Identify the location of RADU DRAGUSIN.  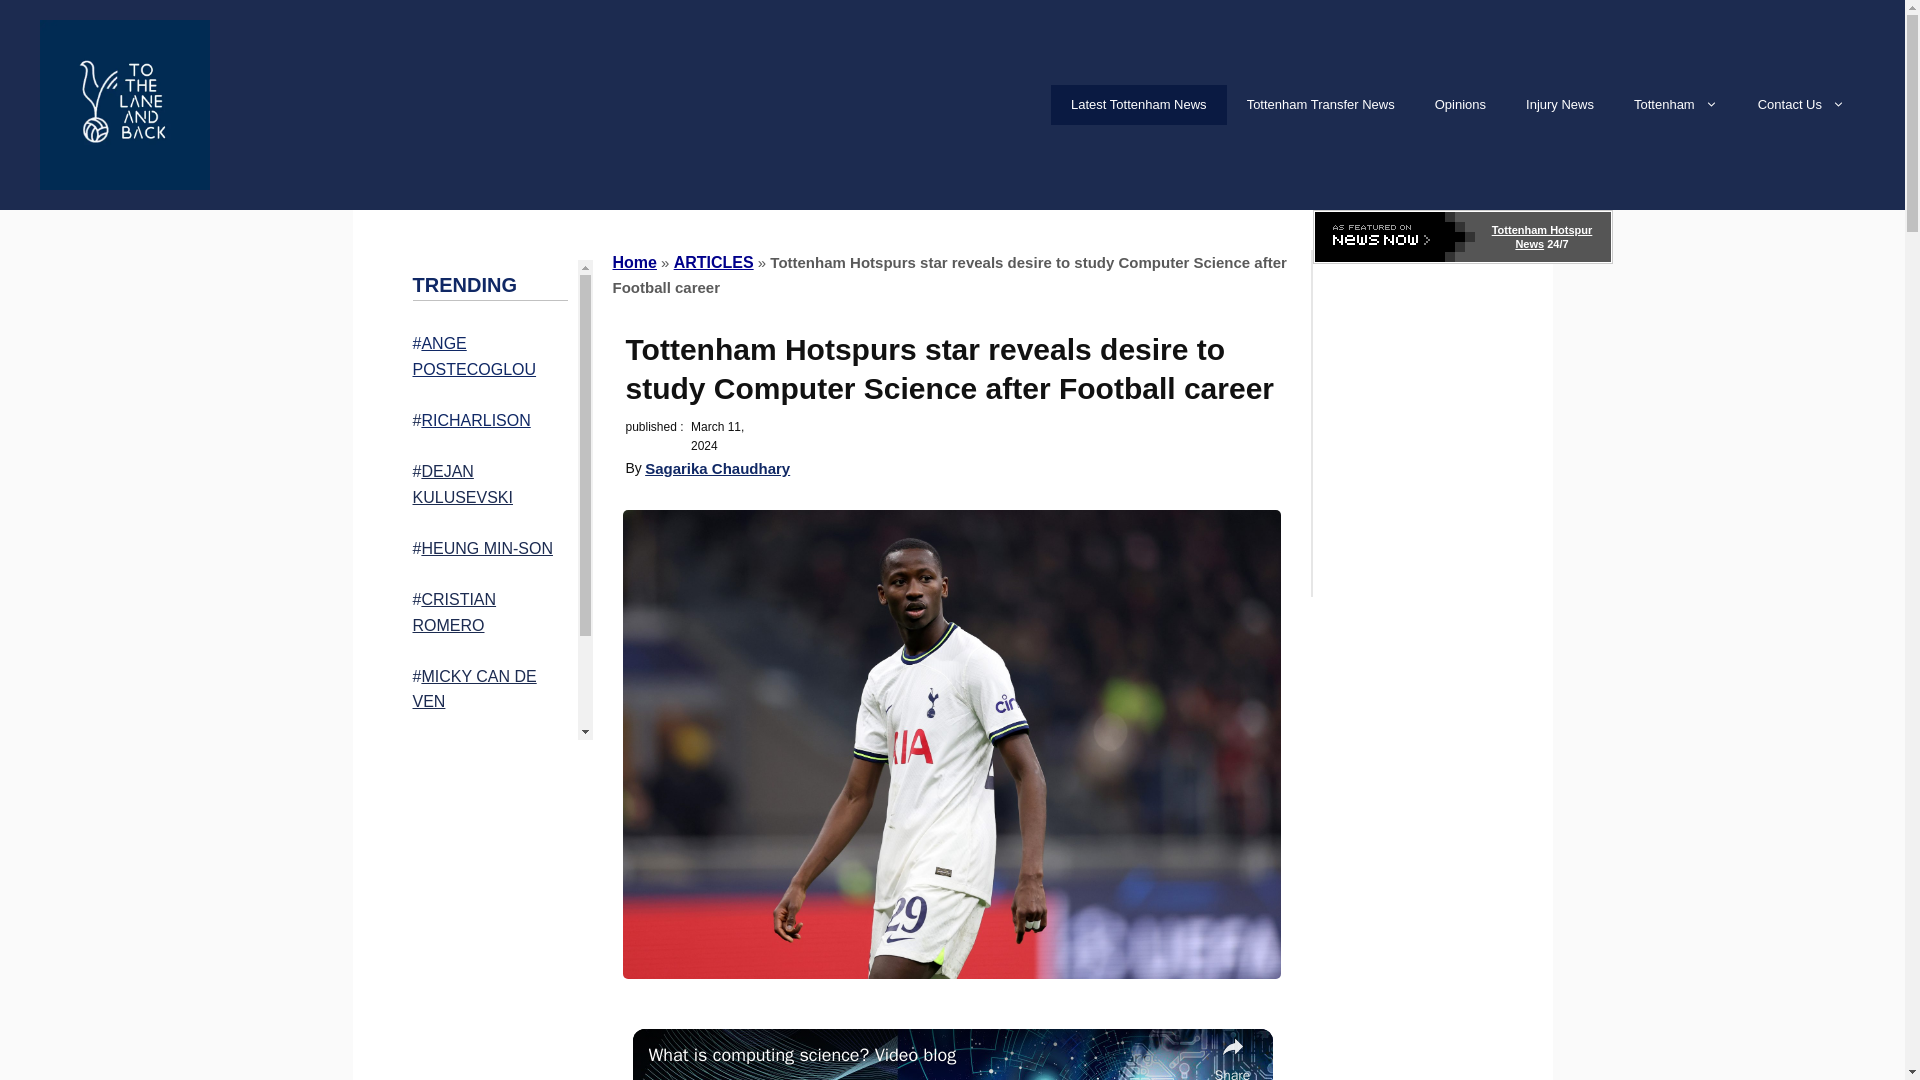
(487, 752).